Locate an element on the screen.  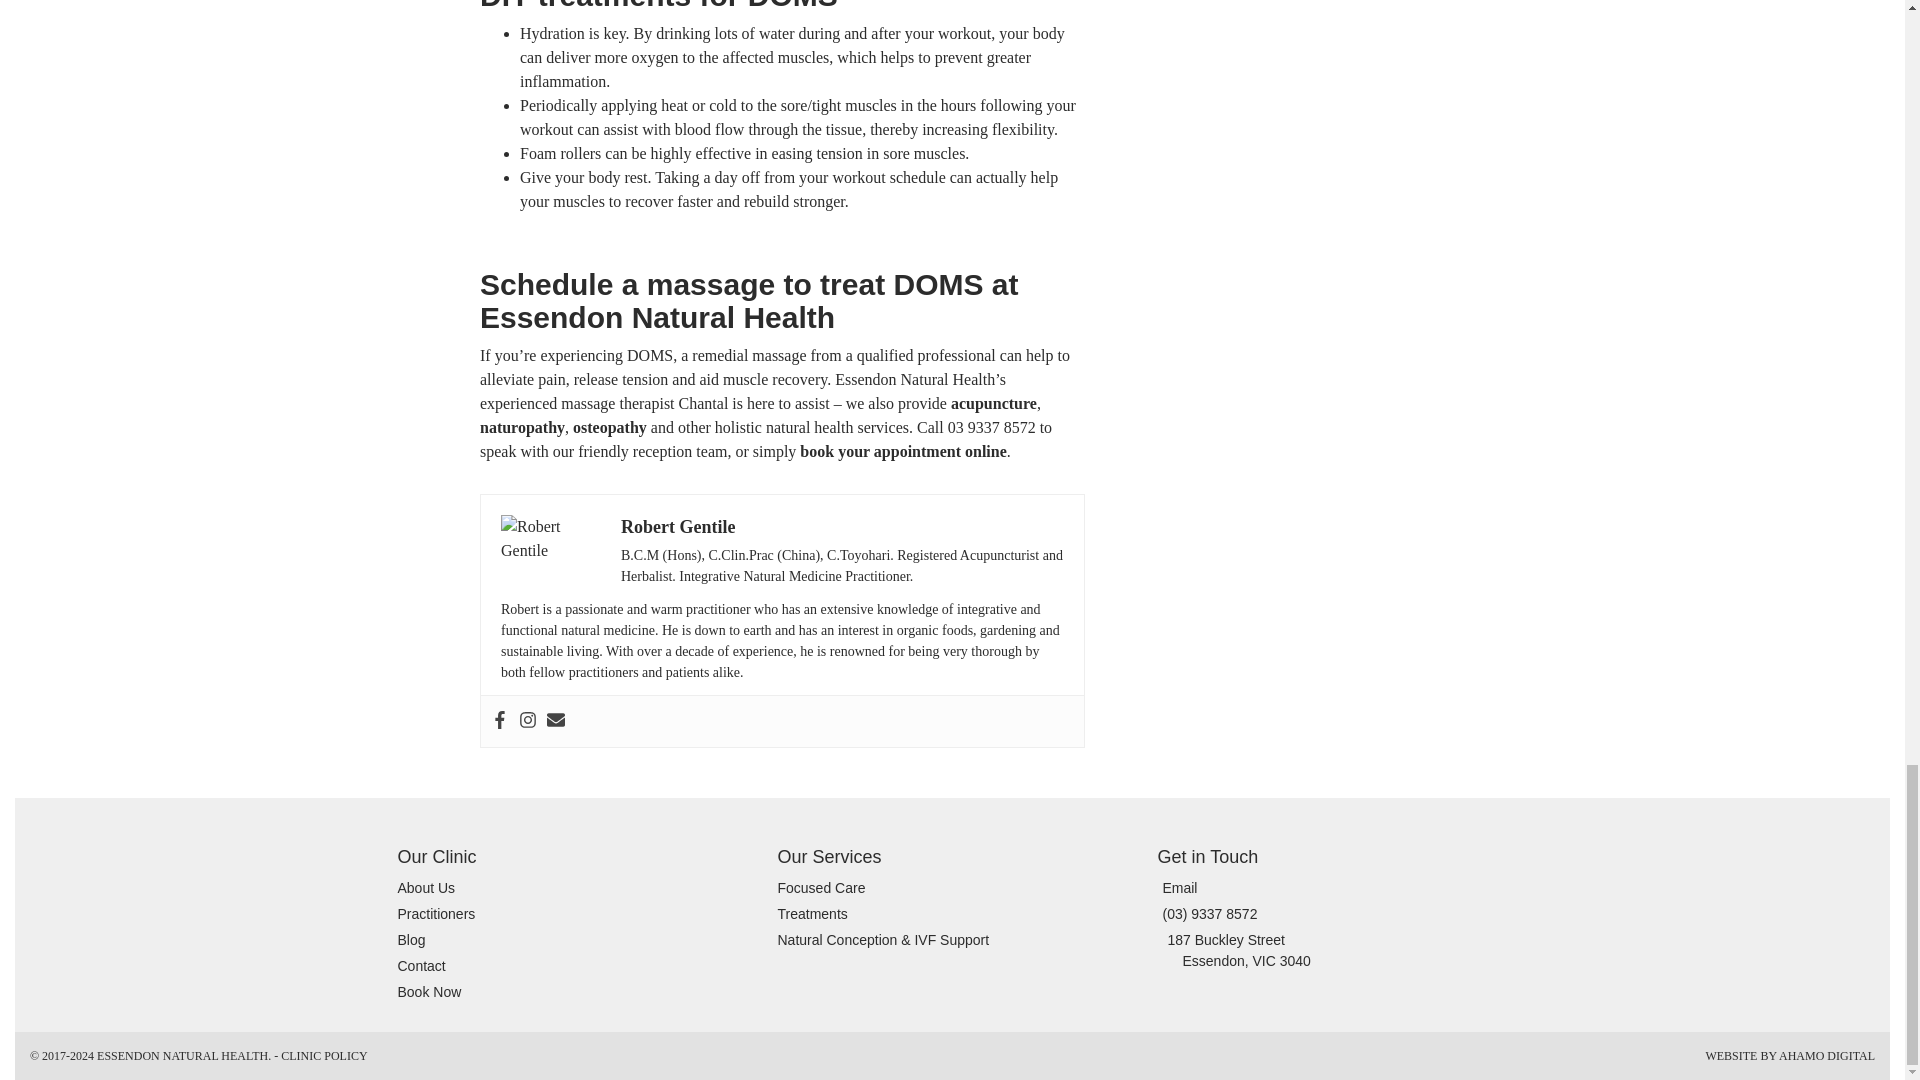
naturopathy is located at coordinates (522, 428).